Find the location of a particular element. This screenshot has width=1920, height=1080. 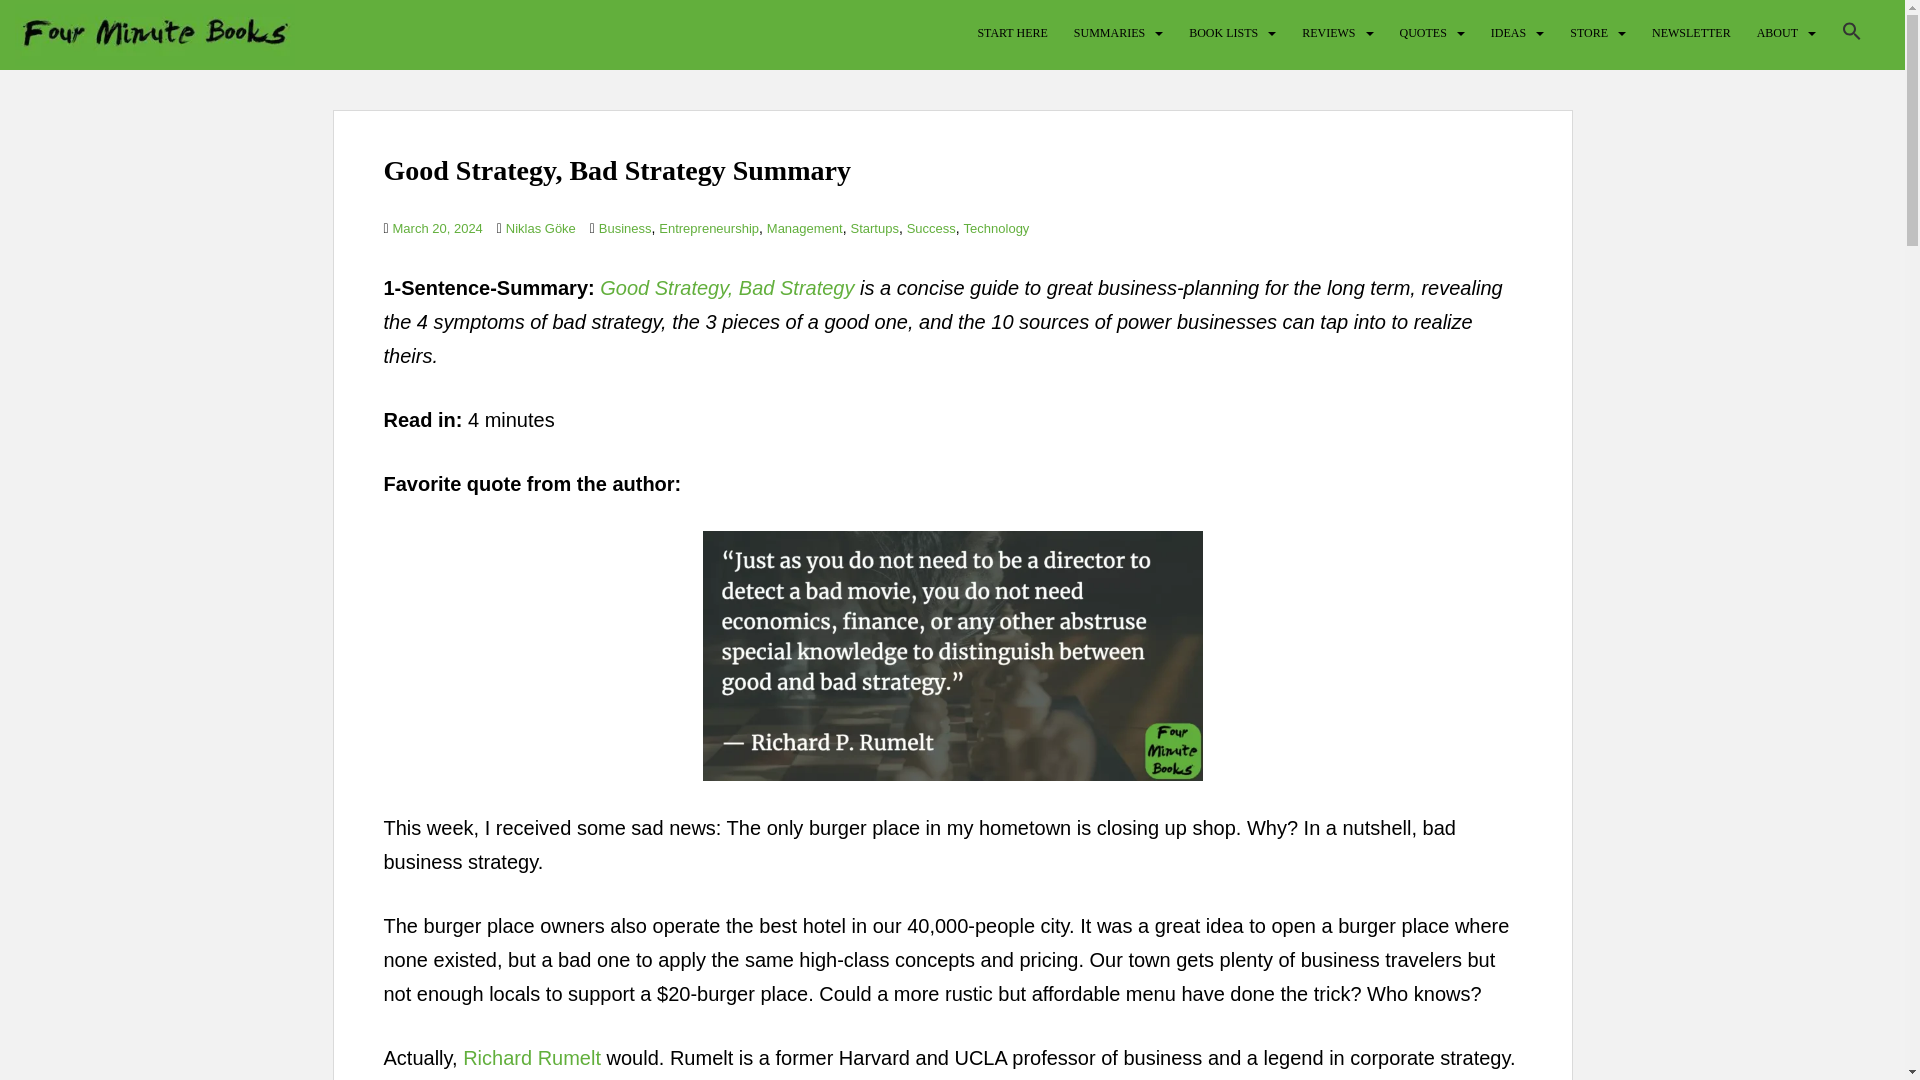

SUMMARIES is located at coordinates (1108, 32).